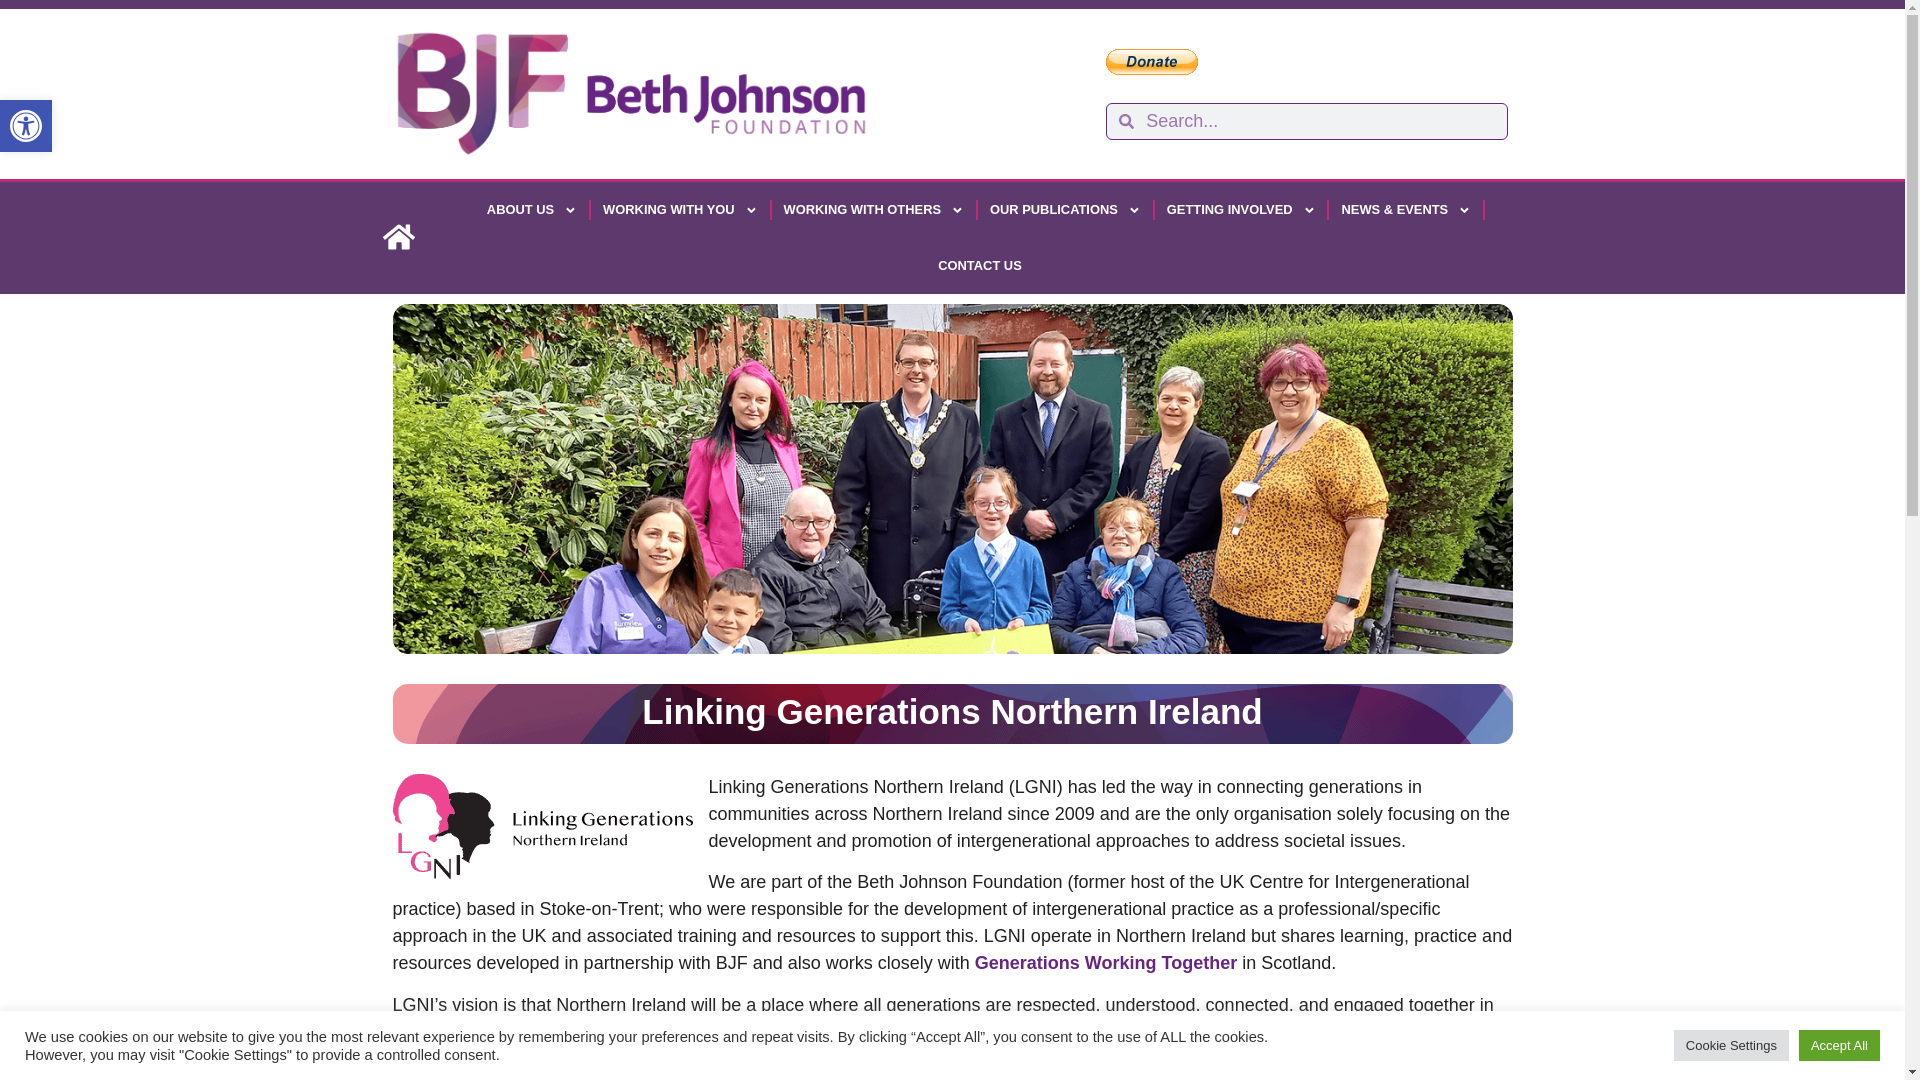  Describe the element at coordinates (873, 210) in the screenshot. I see `WORKING WITH YOU` at that location.